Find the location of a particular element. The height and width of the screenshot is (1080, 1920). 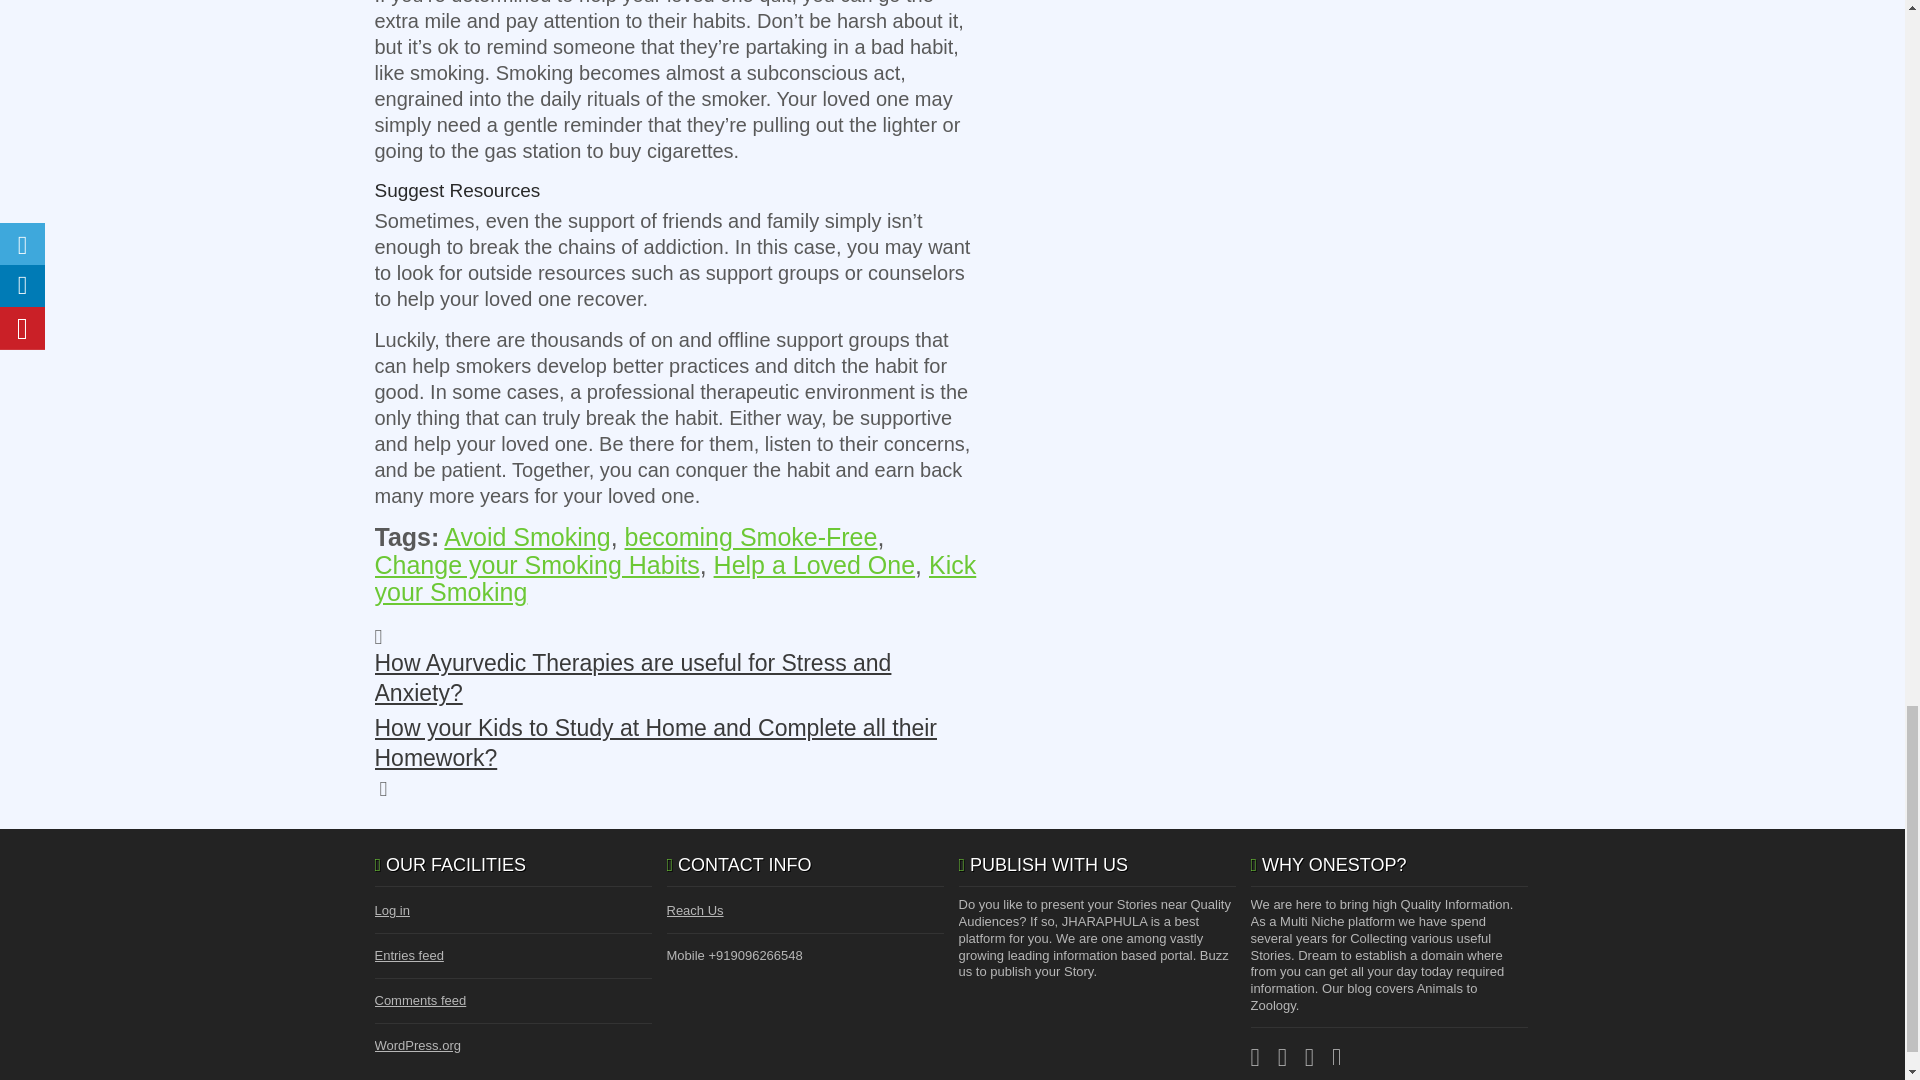

Change your Smoking Habits is located at coordinates (536, 564).